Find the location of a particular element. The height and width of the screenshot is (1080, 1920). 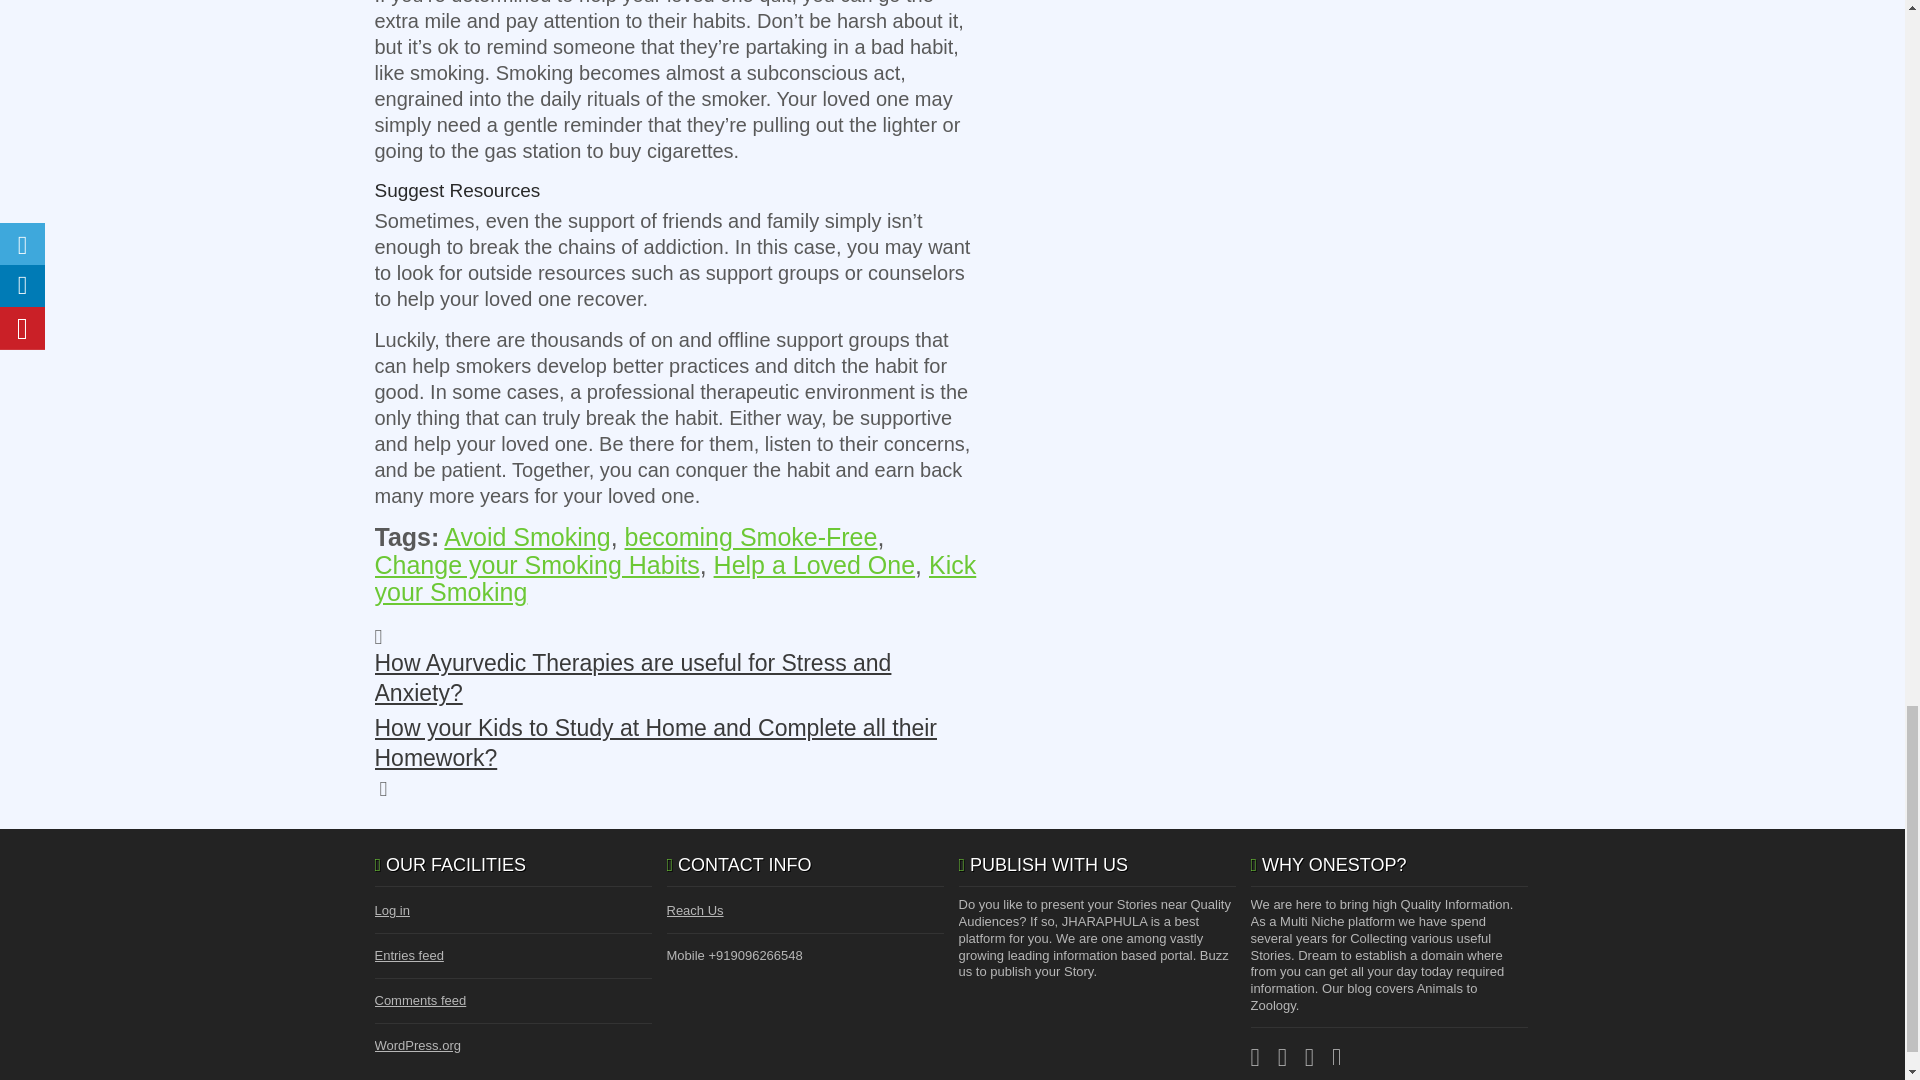

Change your Smoking Habits is located at coordinates (536, 564).